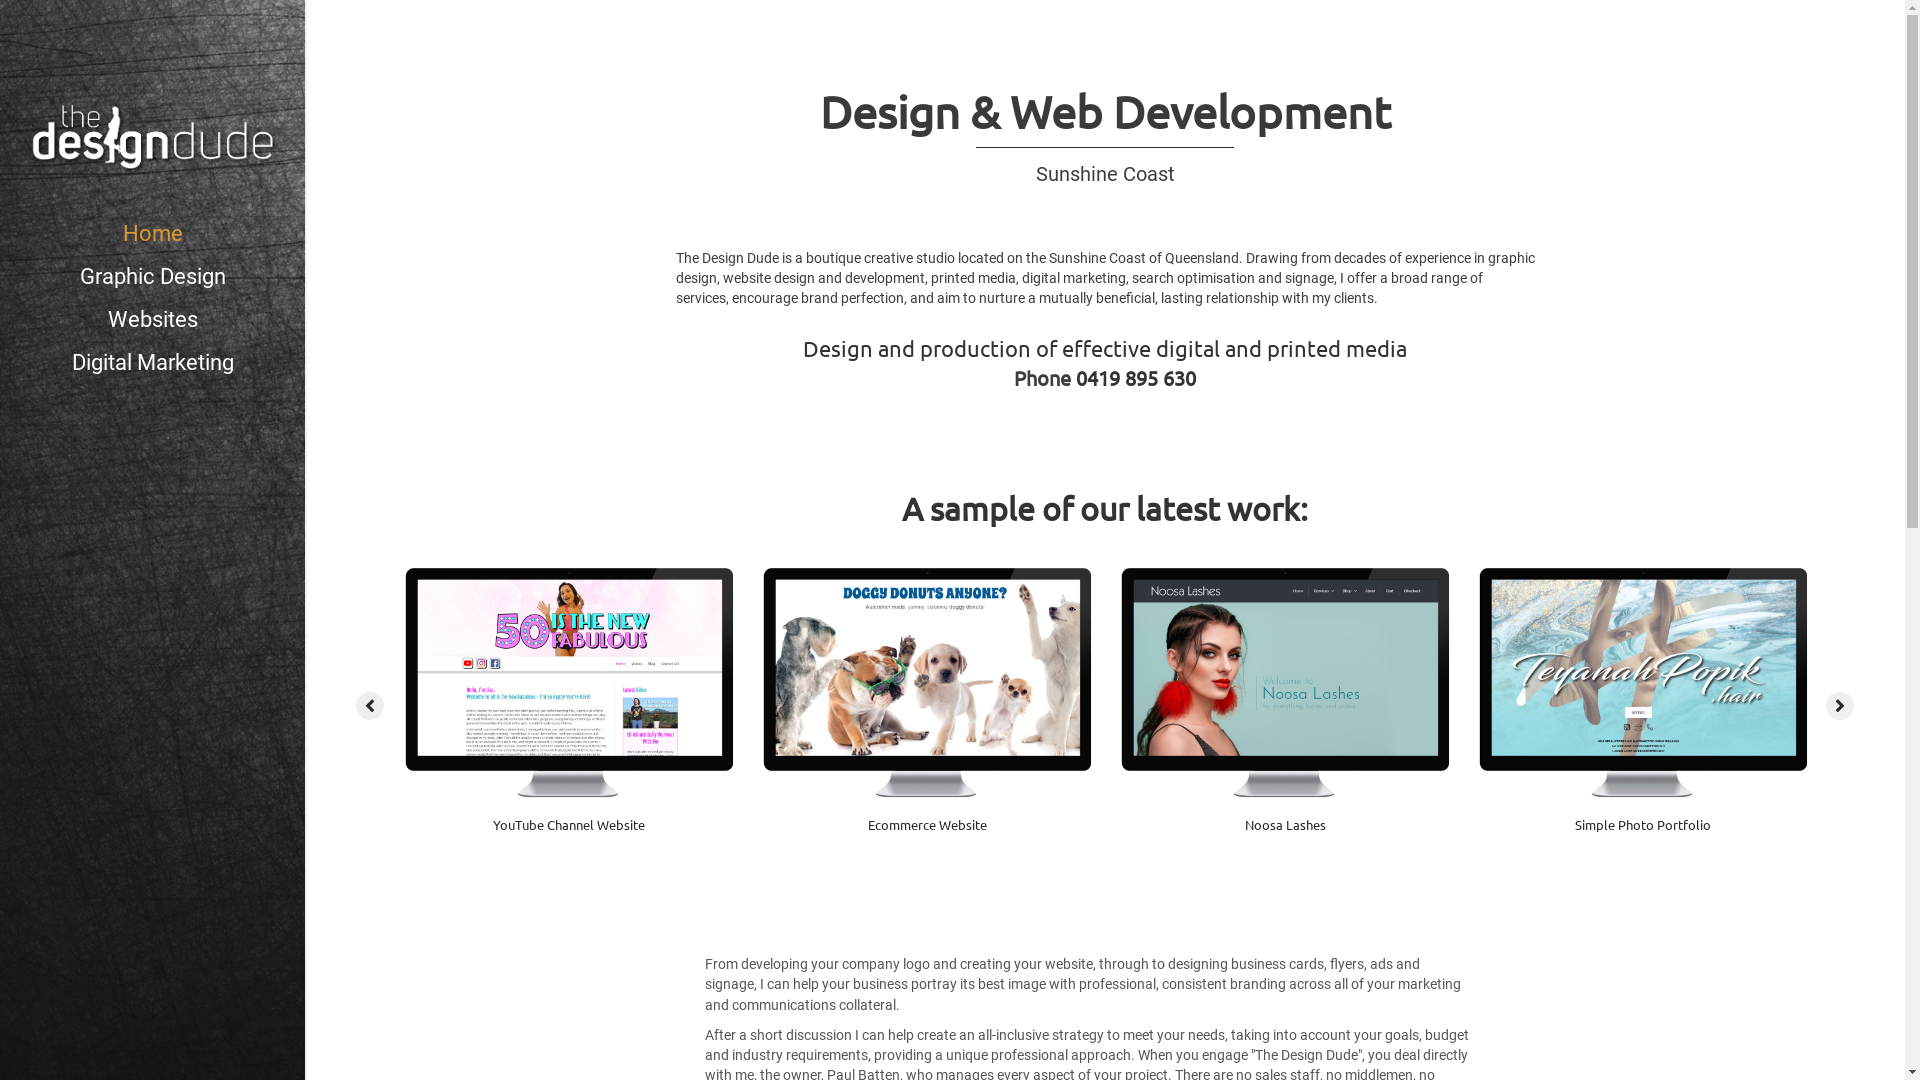 The image size is (1920, 1080). What do you see at coordinates (569, 682) in the screenshot?
I see `50-is-the-new-fabulous` at bounding box center [569, 682].